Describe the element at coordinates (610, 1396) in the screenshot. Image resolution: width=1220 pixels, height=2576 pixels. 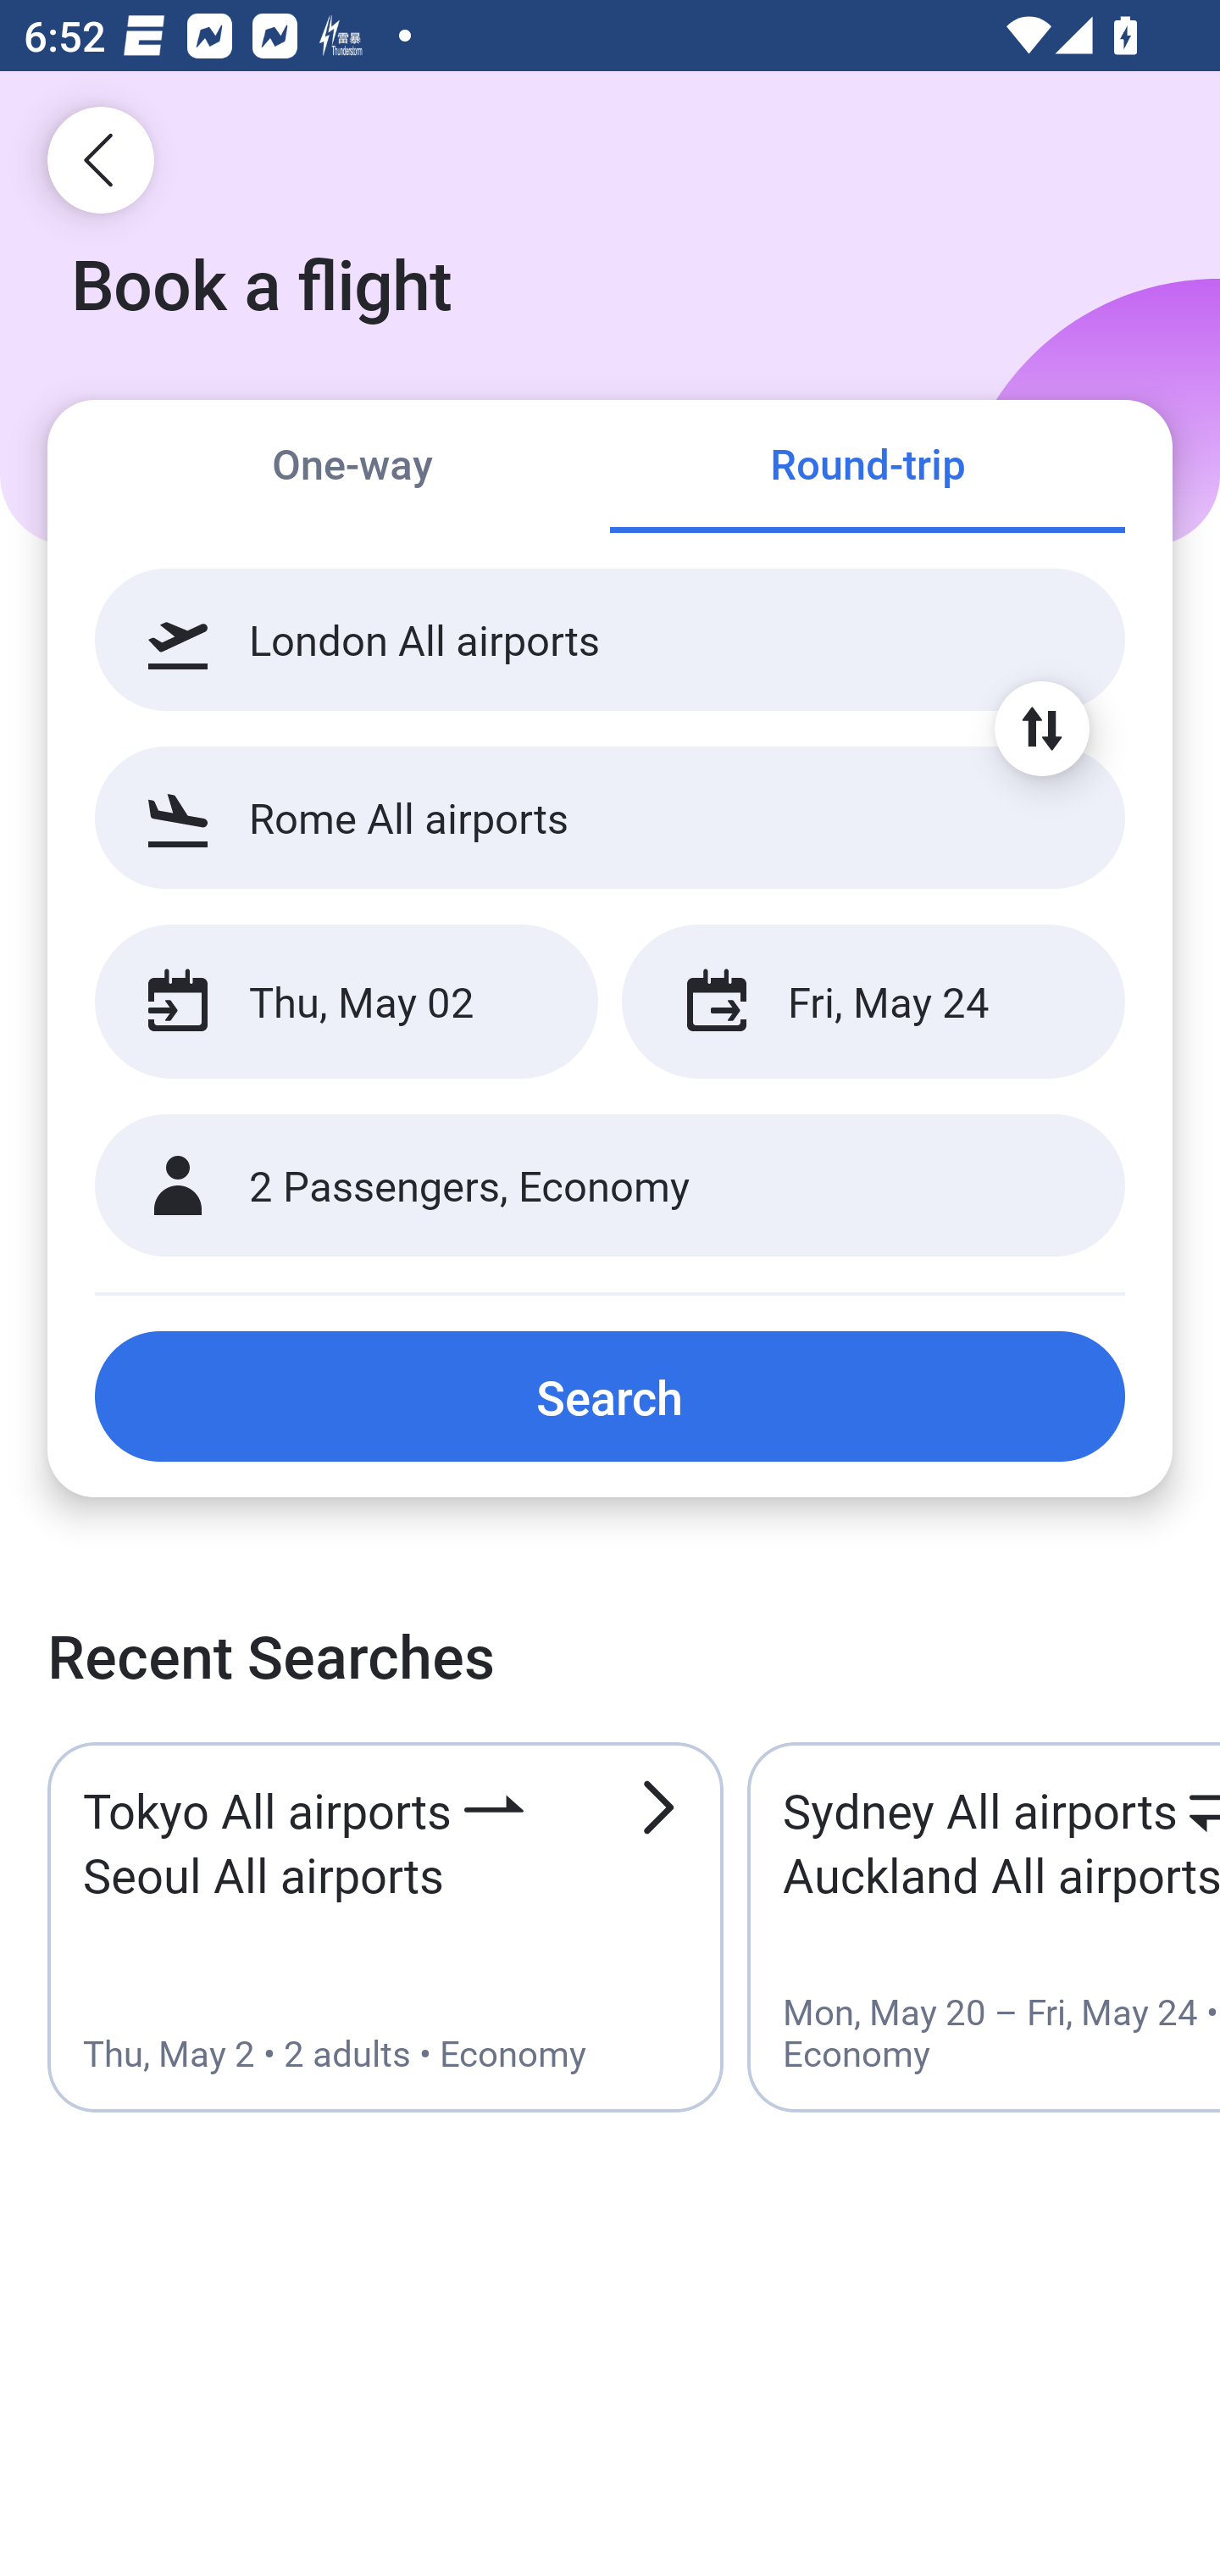
I see `Search` at that location.